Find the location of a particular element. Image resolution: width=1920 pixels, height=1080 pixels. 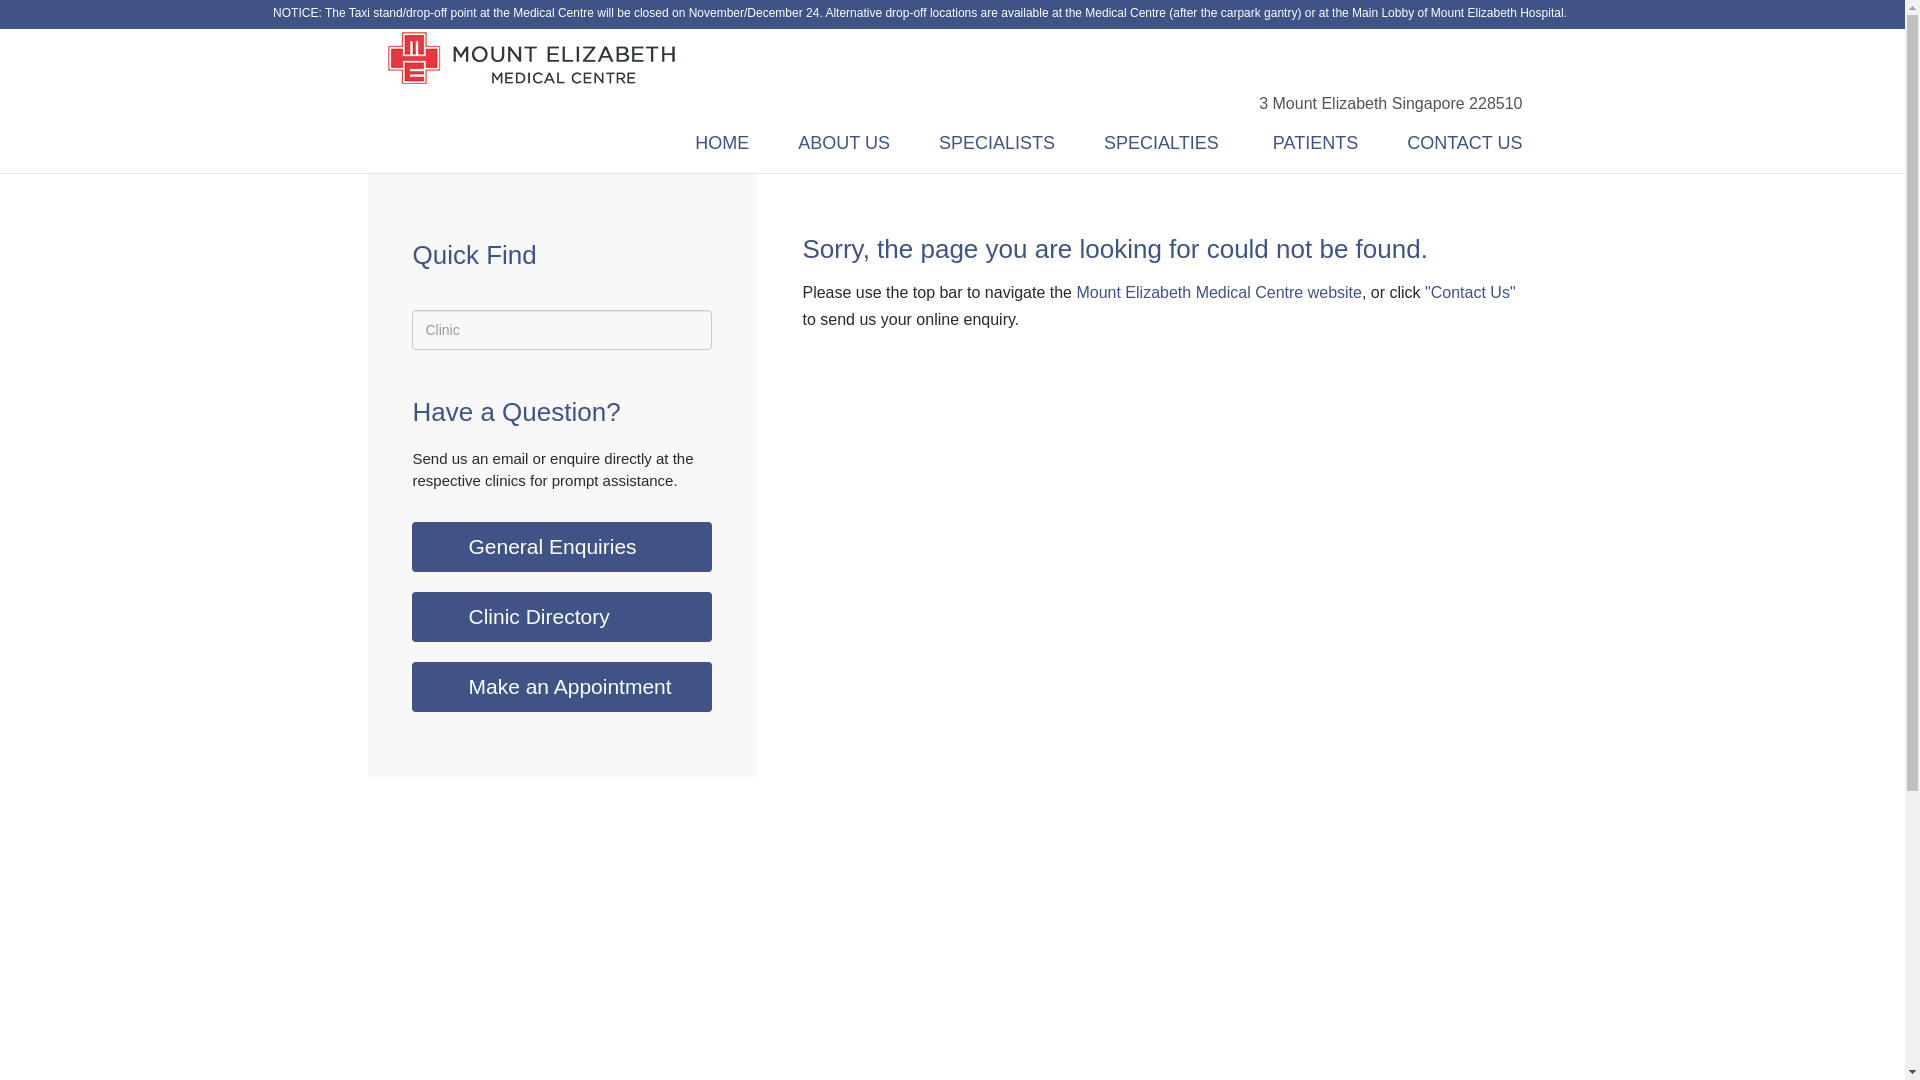

"Contact Us" is located at coordinates (1470, 292).